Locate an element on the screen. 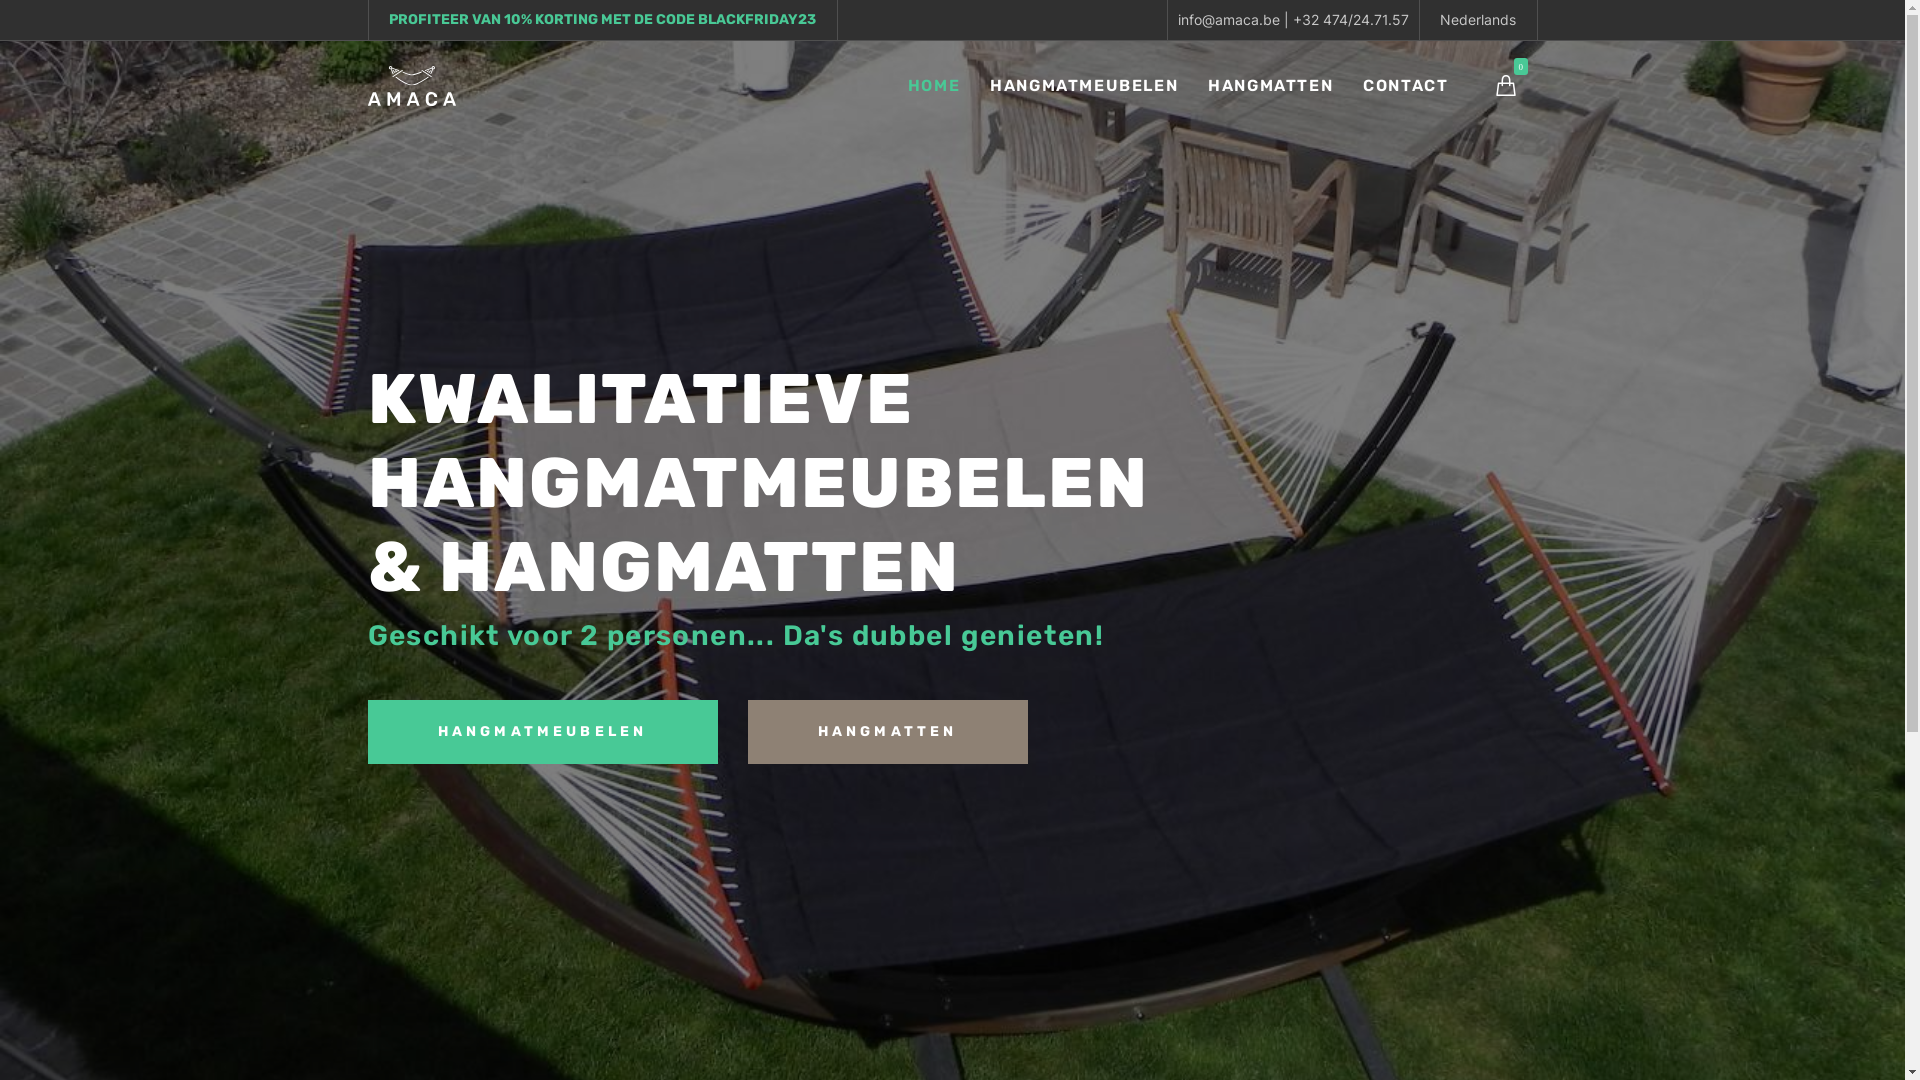 The image size is (1920, 1080). PROFITEER VAN 10% KORTING MET DE CODE BLACKFRIDAY23 is located at coordinates (602, 20).